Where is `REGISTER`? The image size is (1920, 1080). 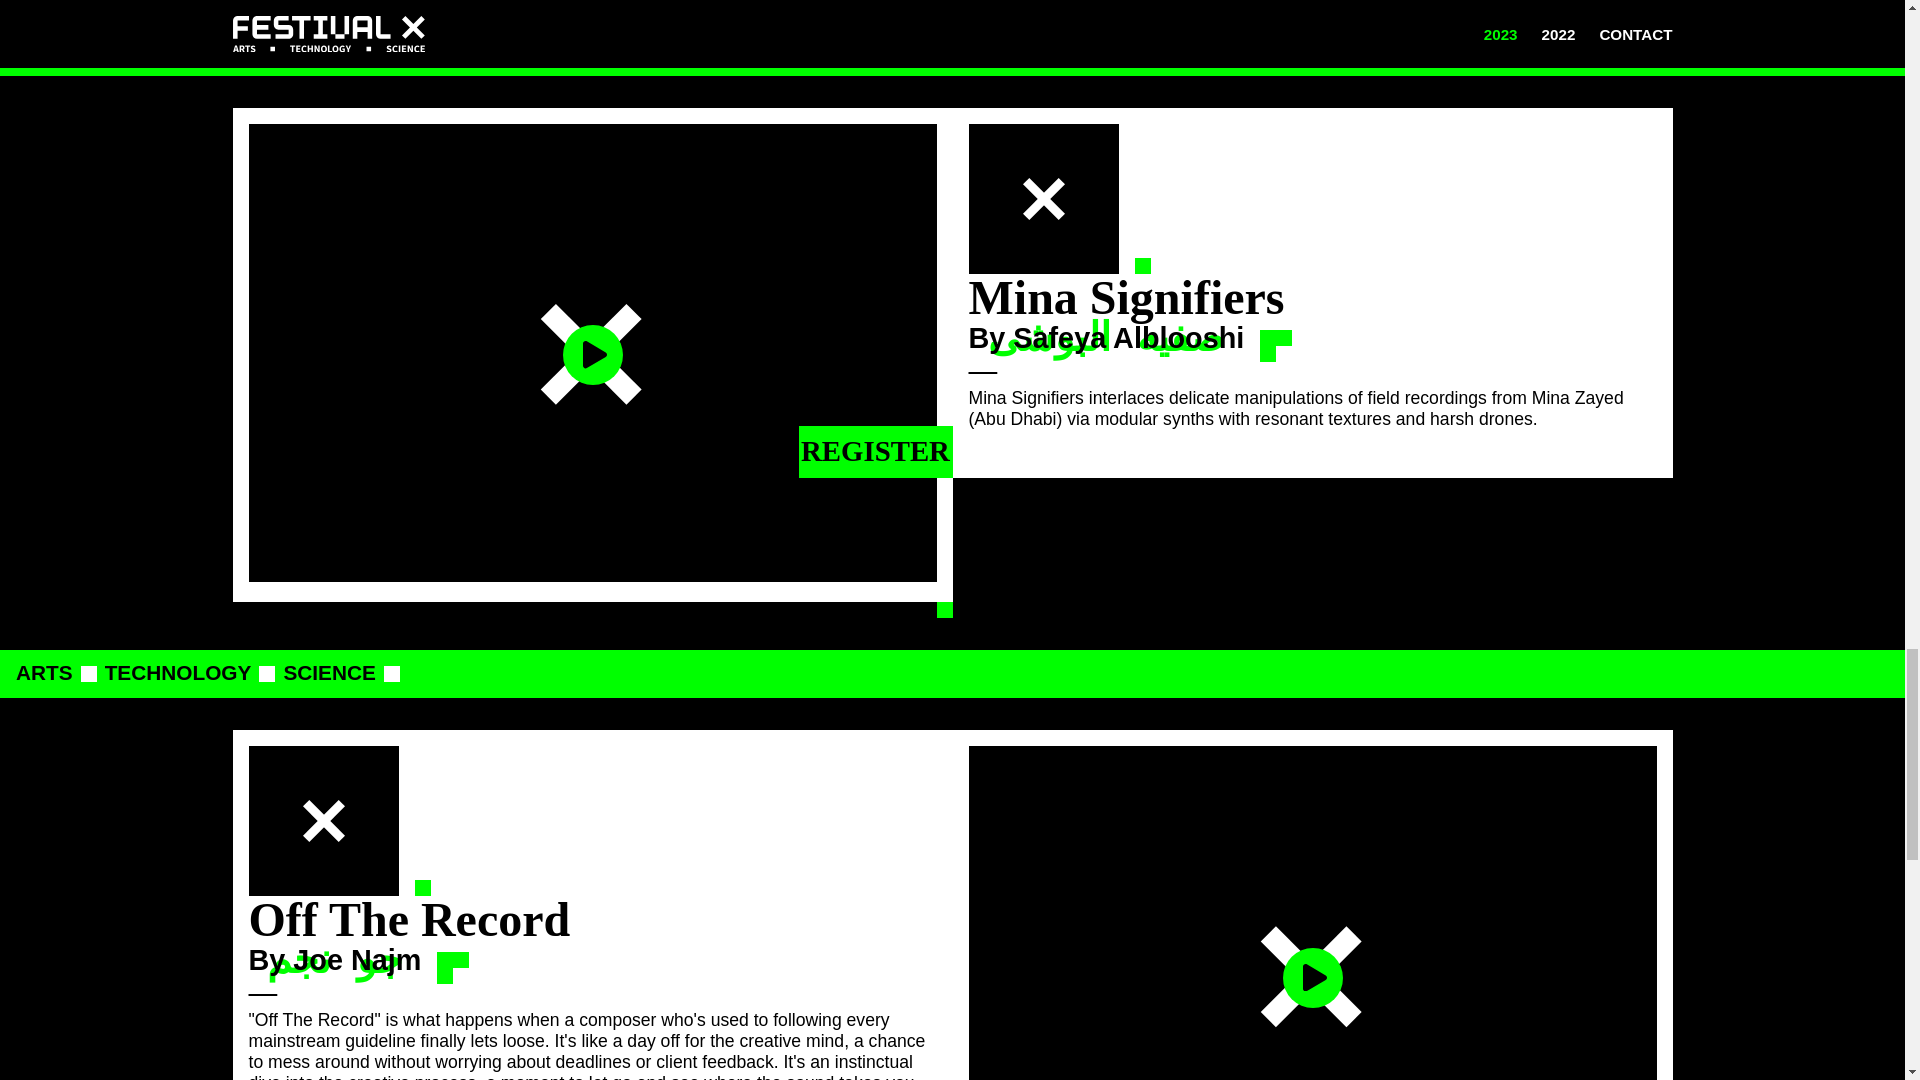
REGISTER is located at coordinates (875, 452).